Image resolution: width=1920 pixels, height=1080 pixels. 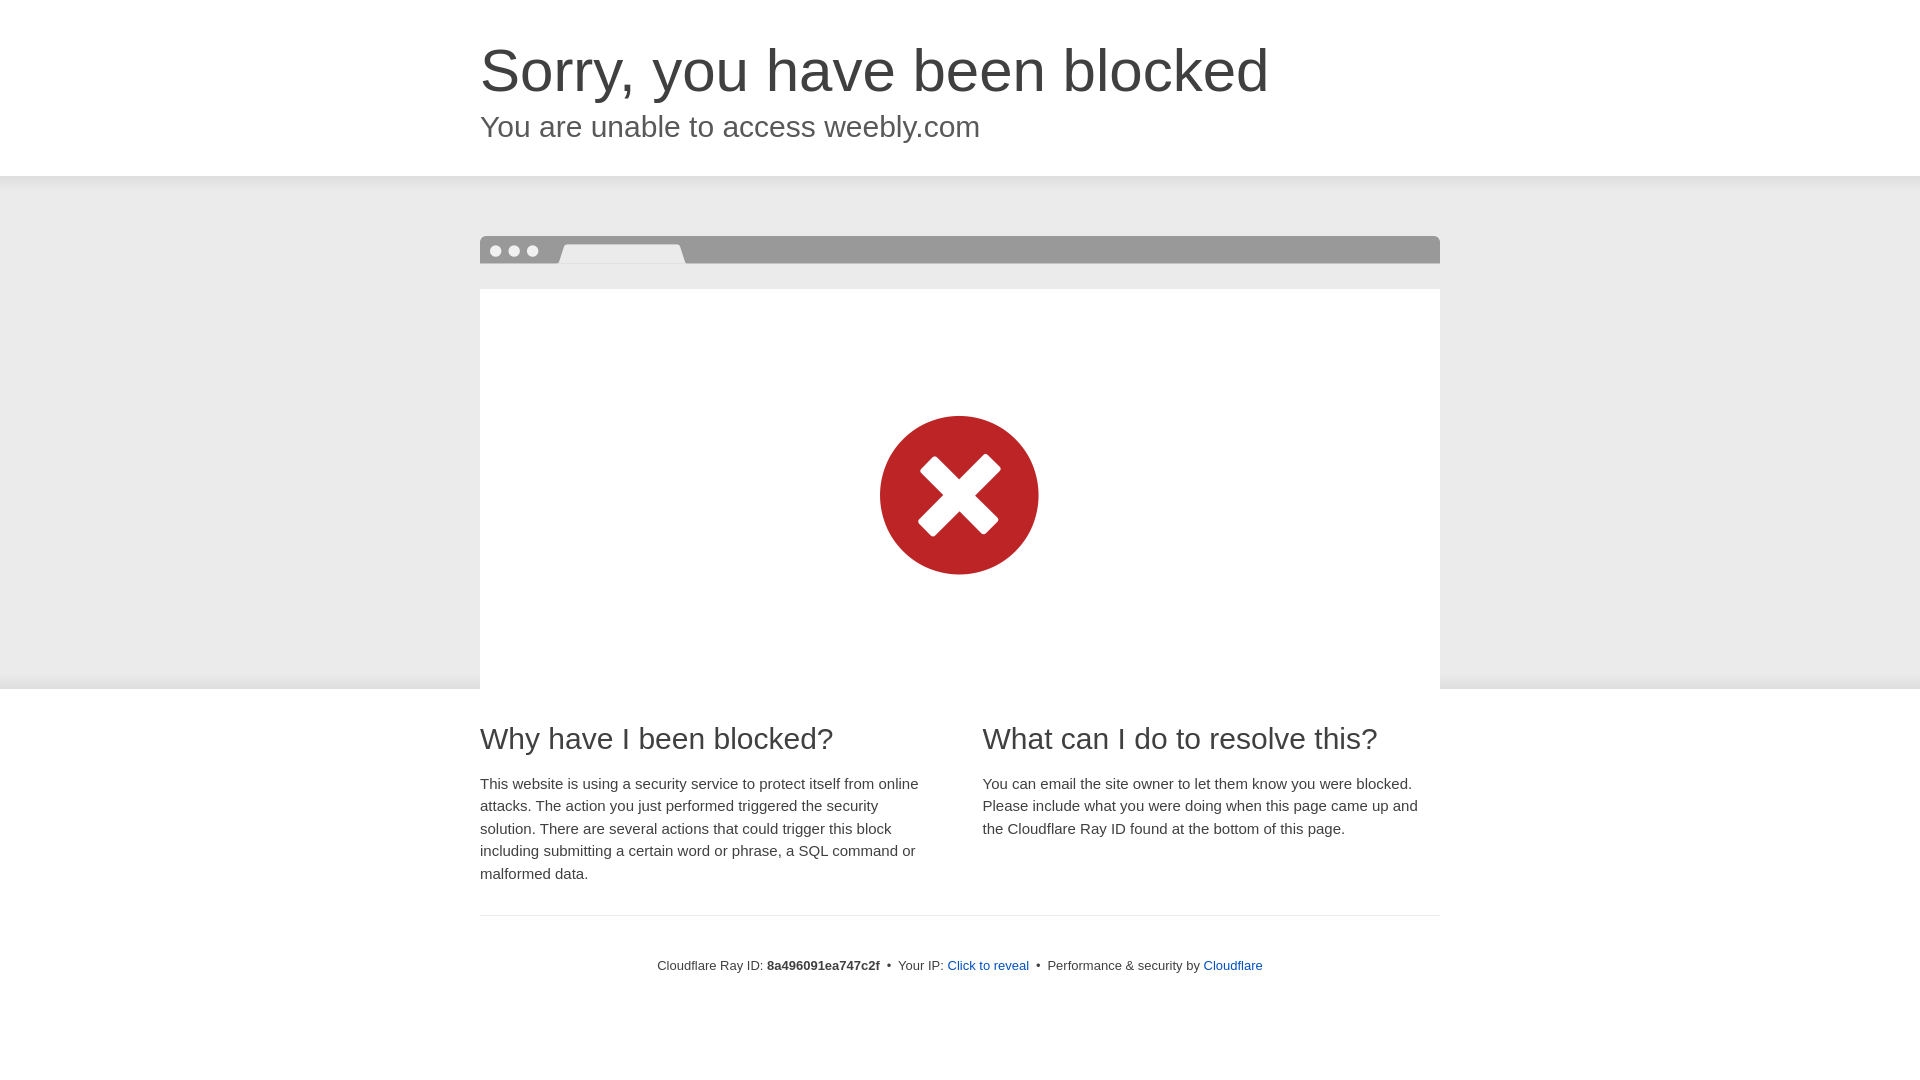 What do you see at coordinates (1233, 965) in the screenshot?
I see `Cloudflare` at bounding box center [1233, 965].